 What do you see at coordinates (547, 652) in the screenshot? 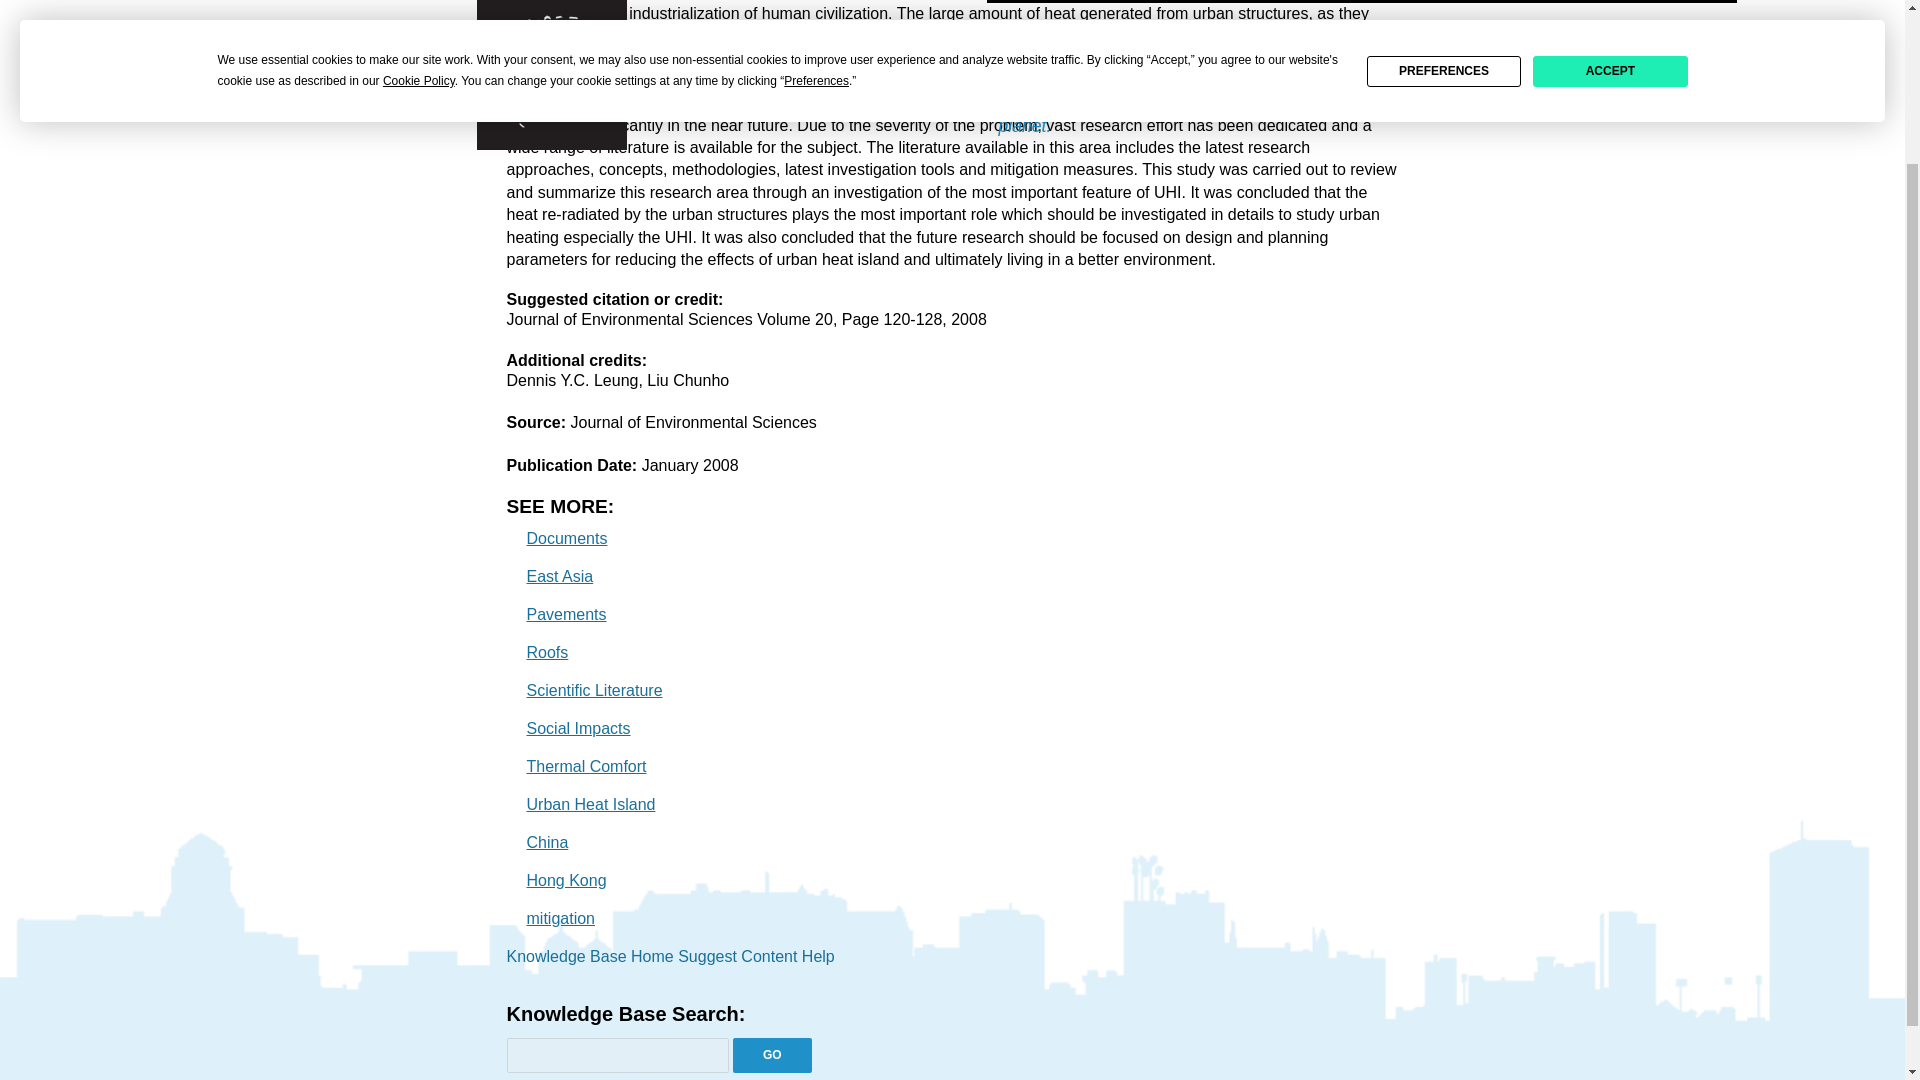
I see `Roofs` at bounding box center [547, 652].